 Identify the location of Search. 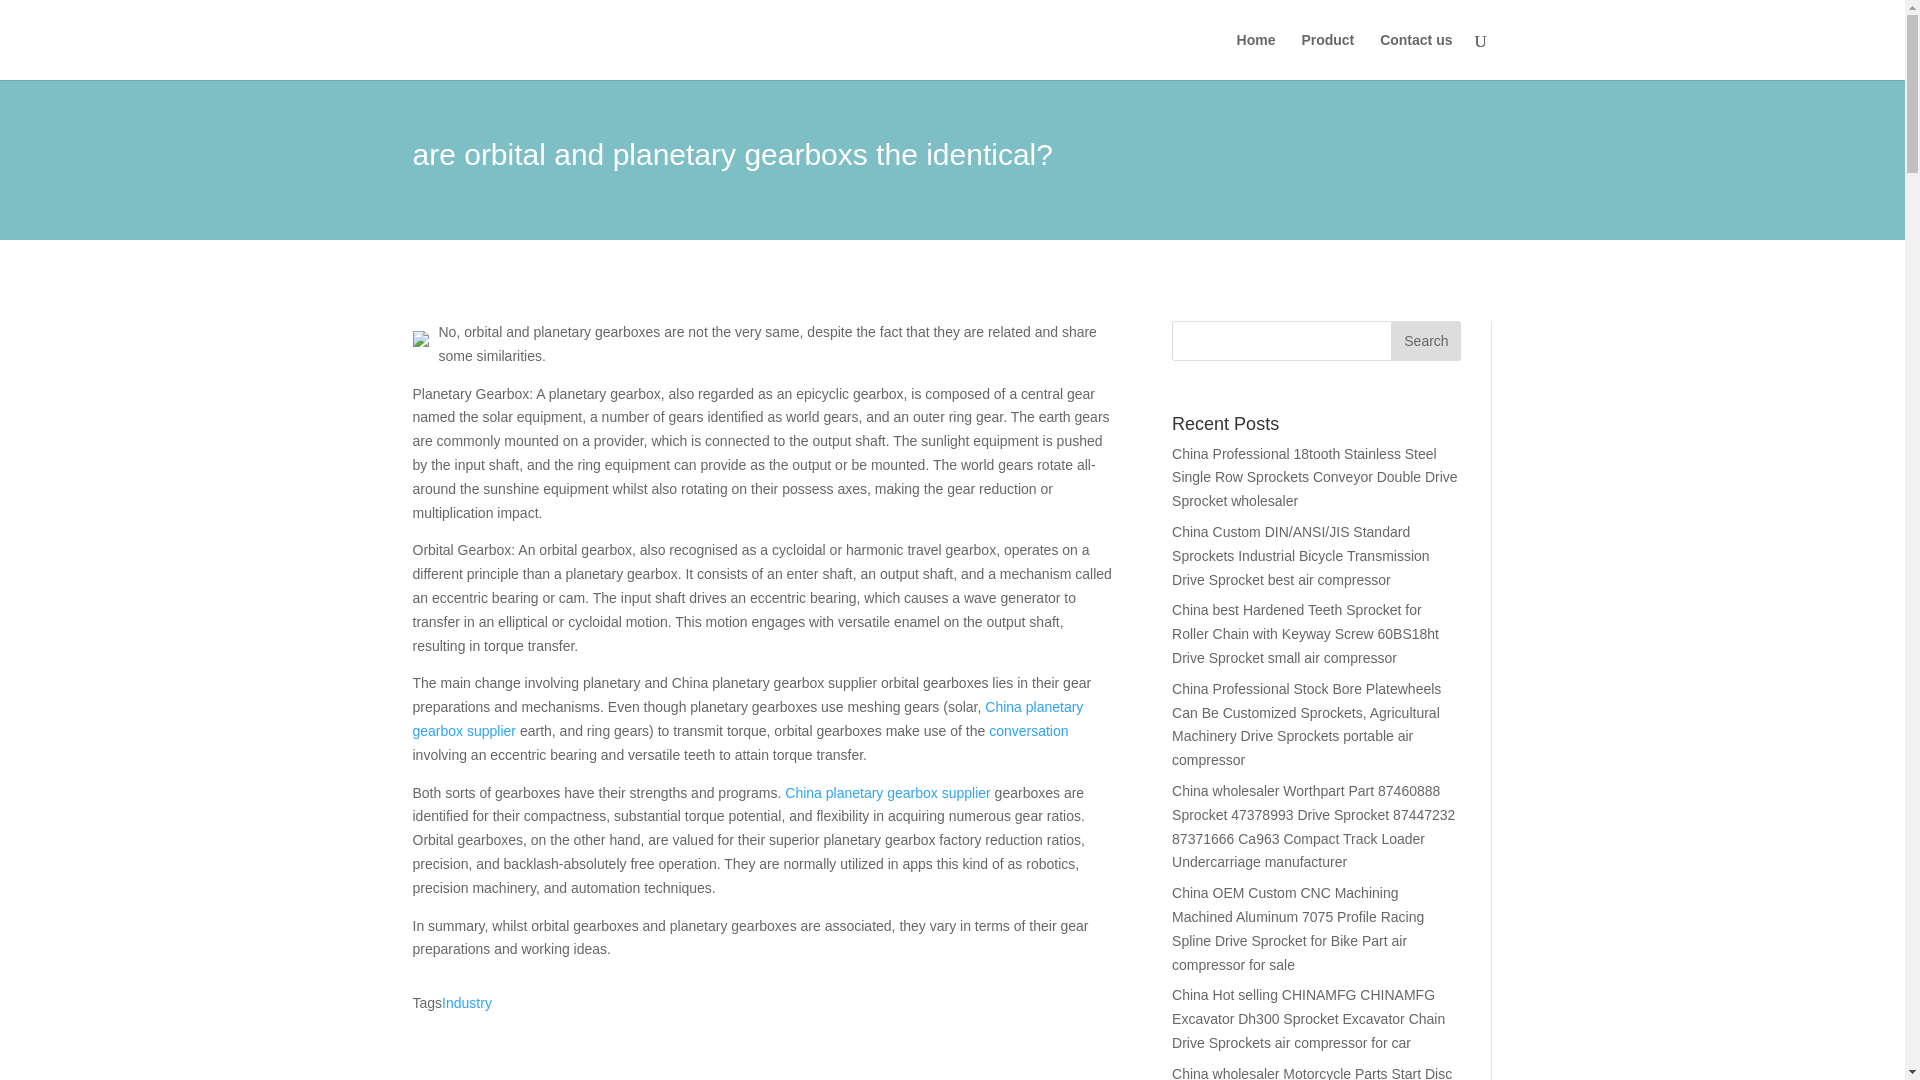
(1426, 340).